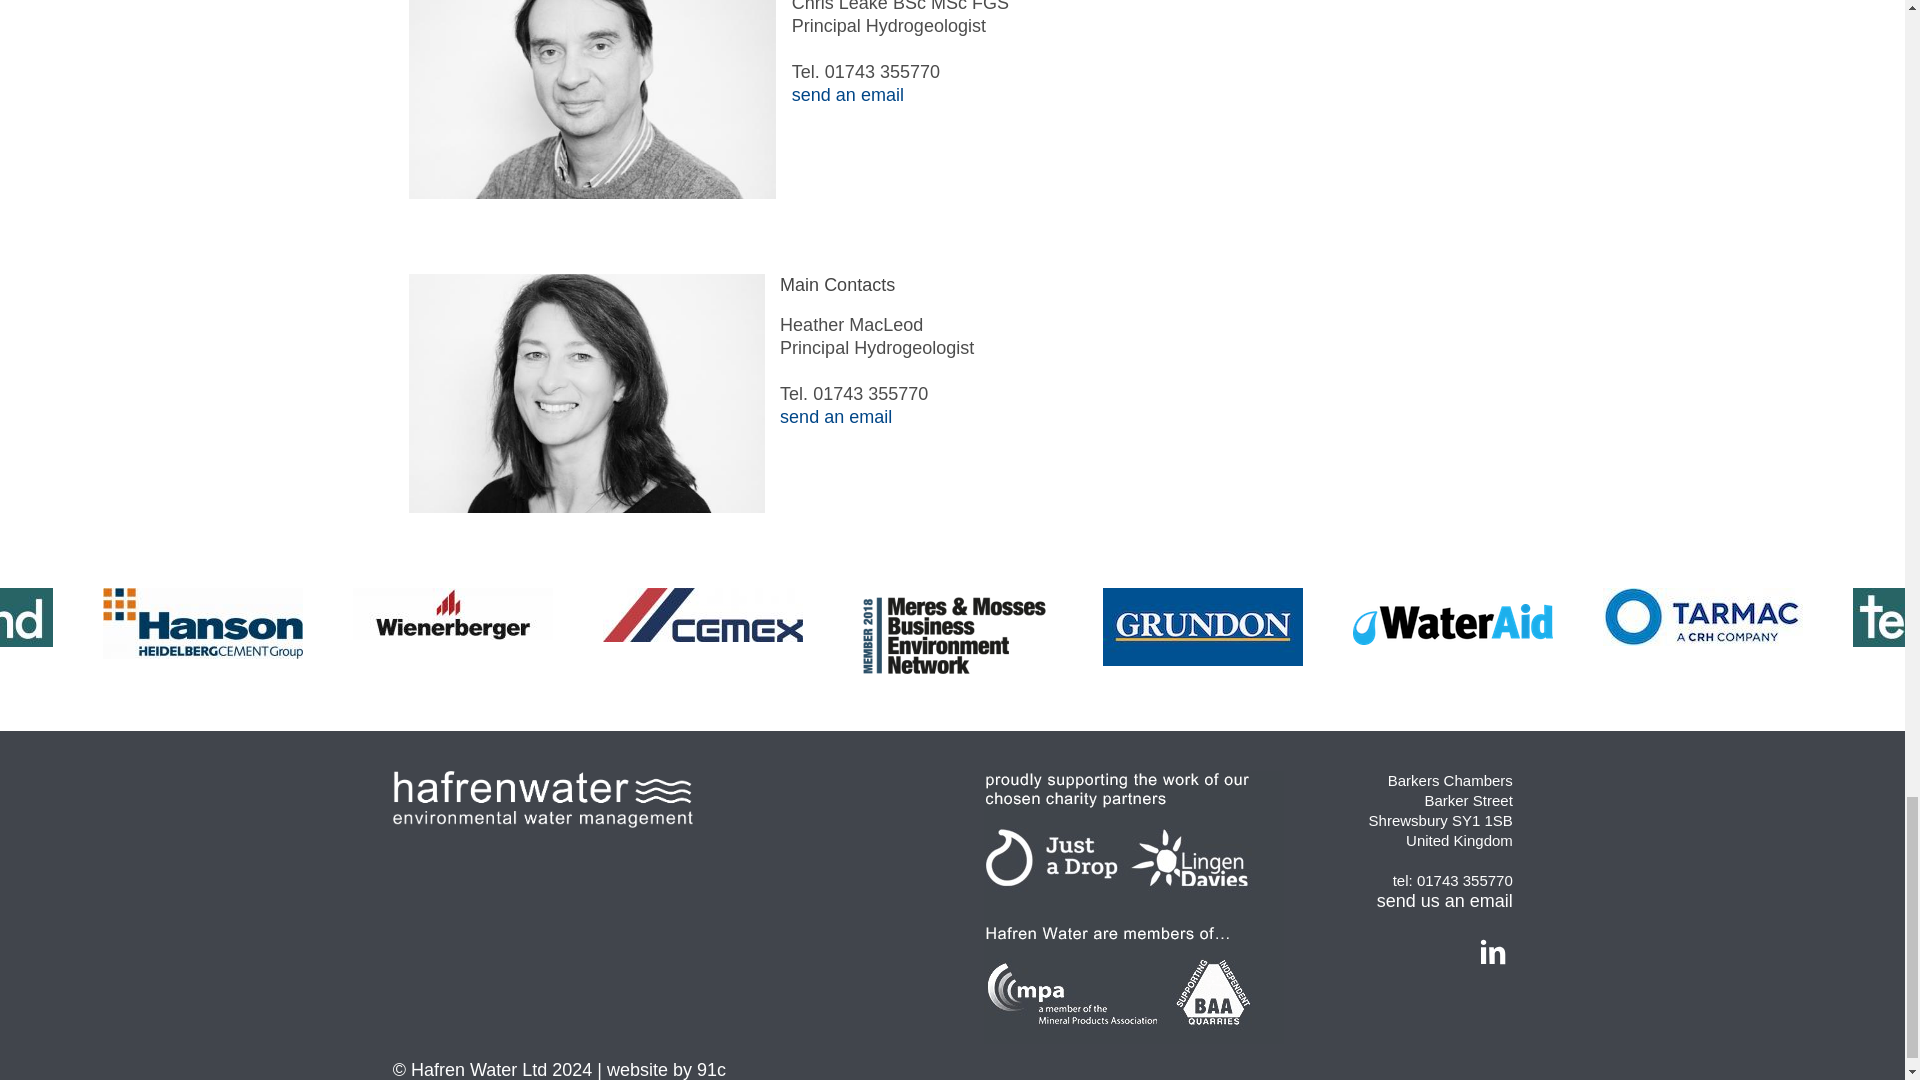  What do you see at coordinates (870, 394) in the screenshot?
I see `01743 355770` at bounding box center [870, 394].